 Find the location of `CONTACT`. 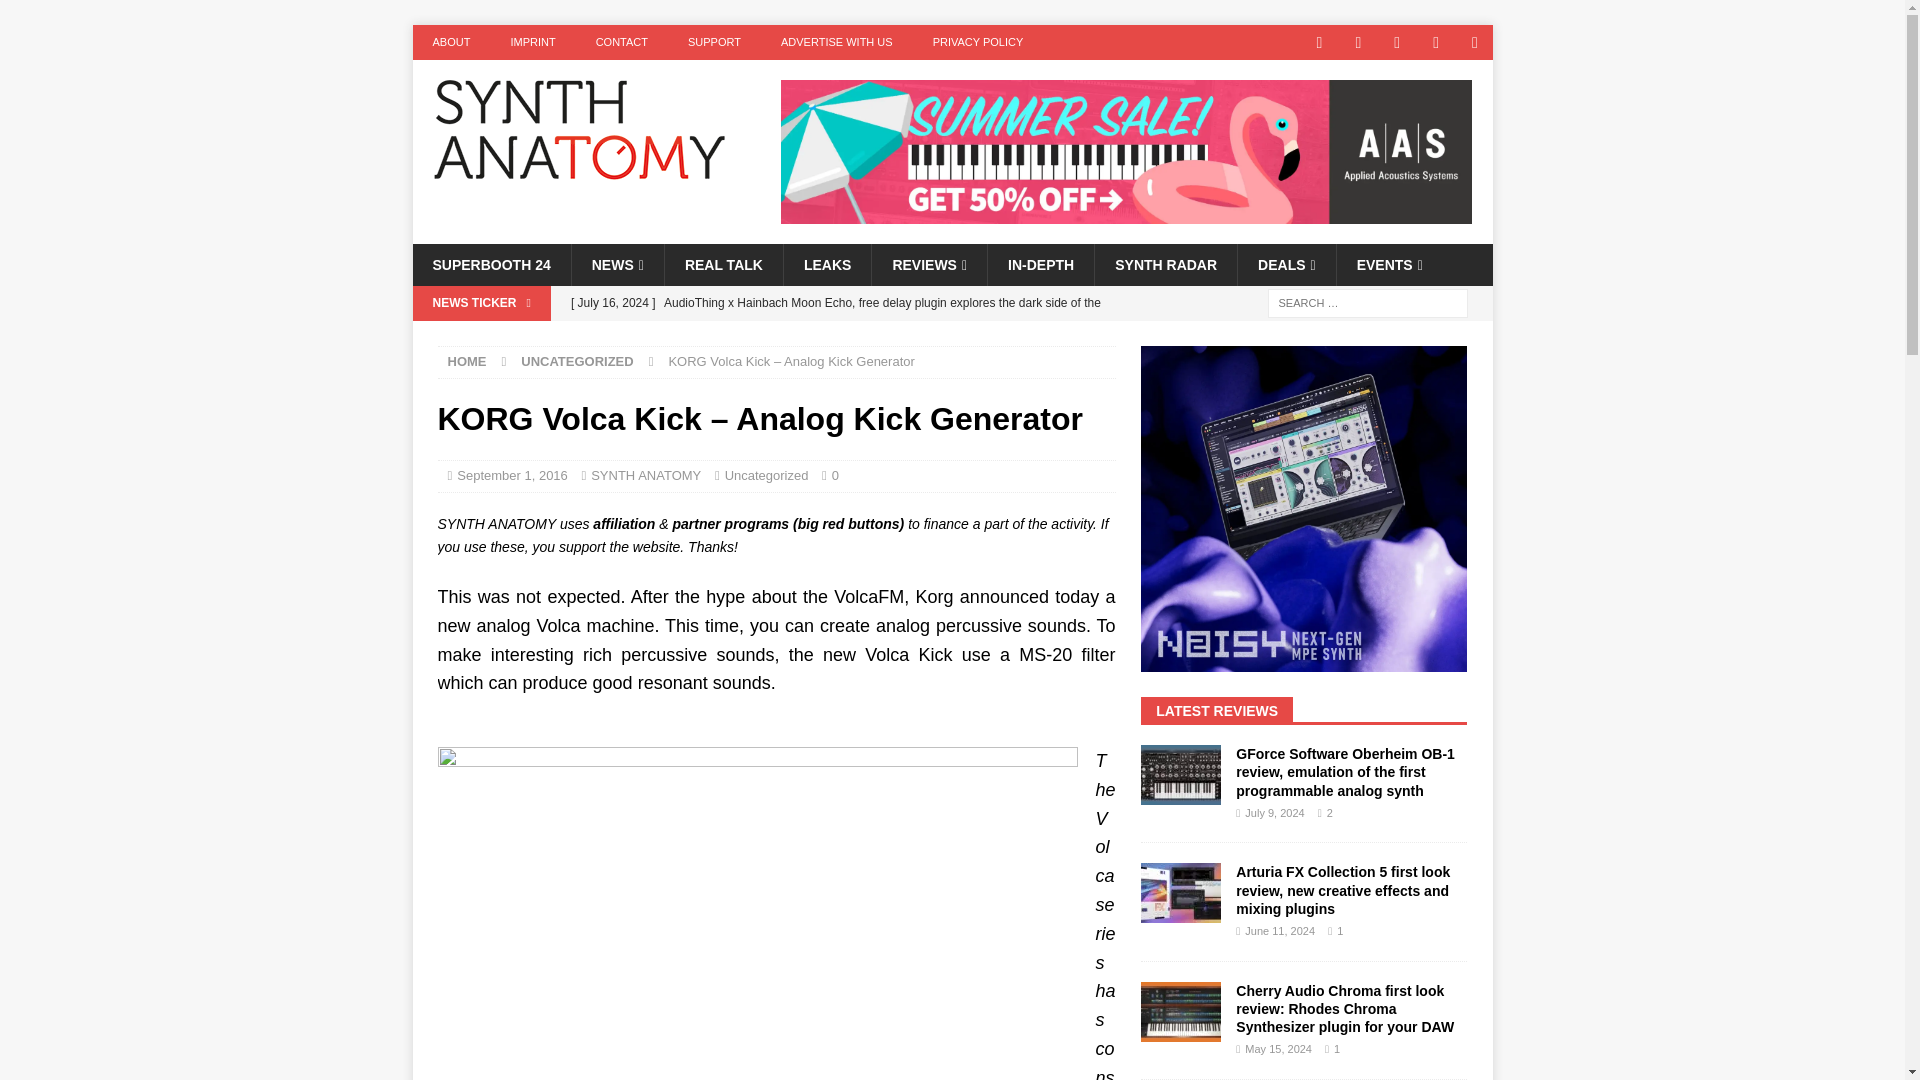

CONTACT is located at coordinates (622, 42).